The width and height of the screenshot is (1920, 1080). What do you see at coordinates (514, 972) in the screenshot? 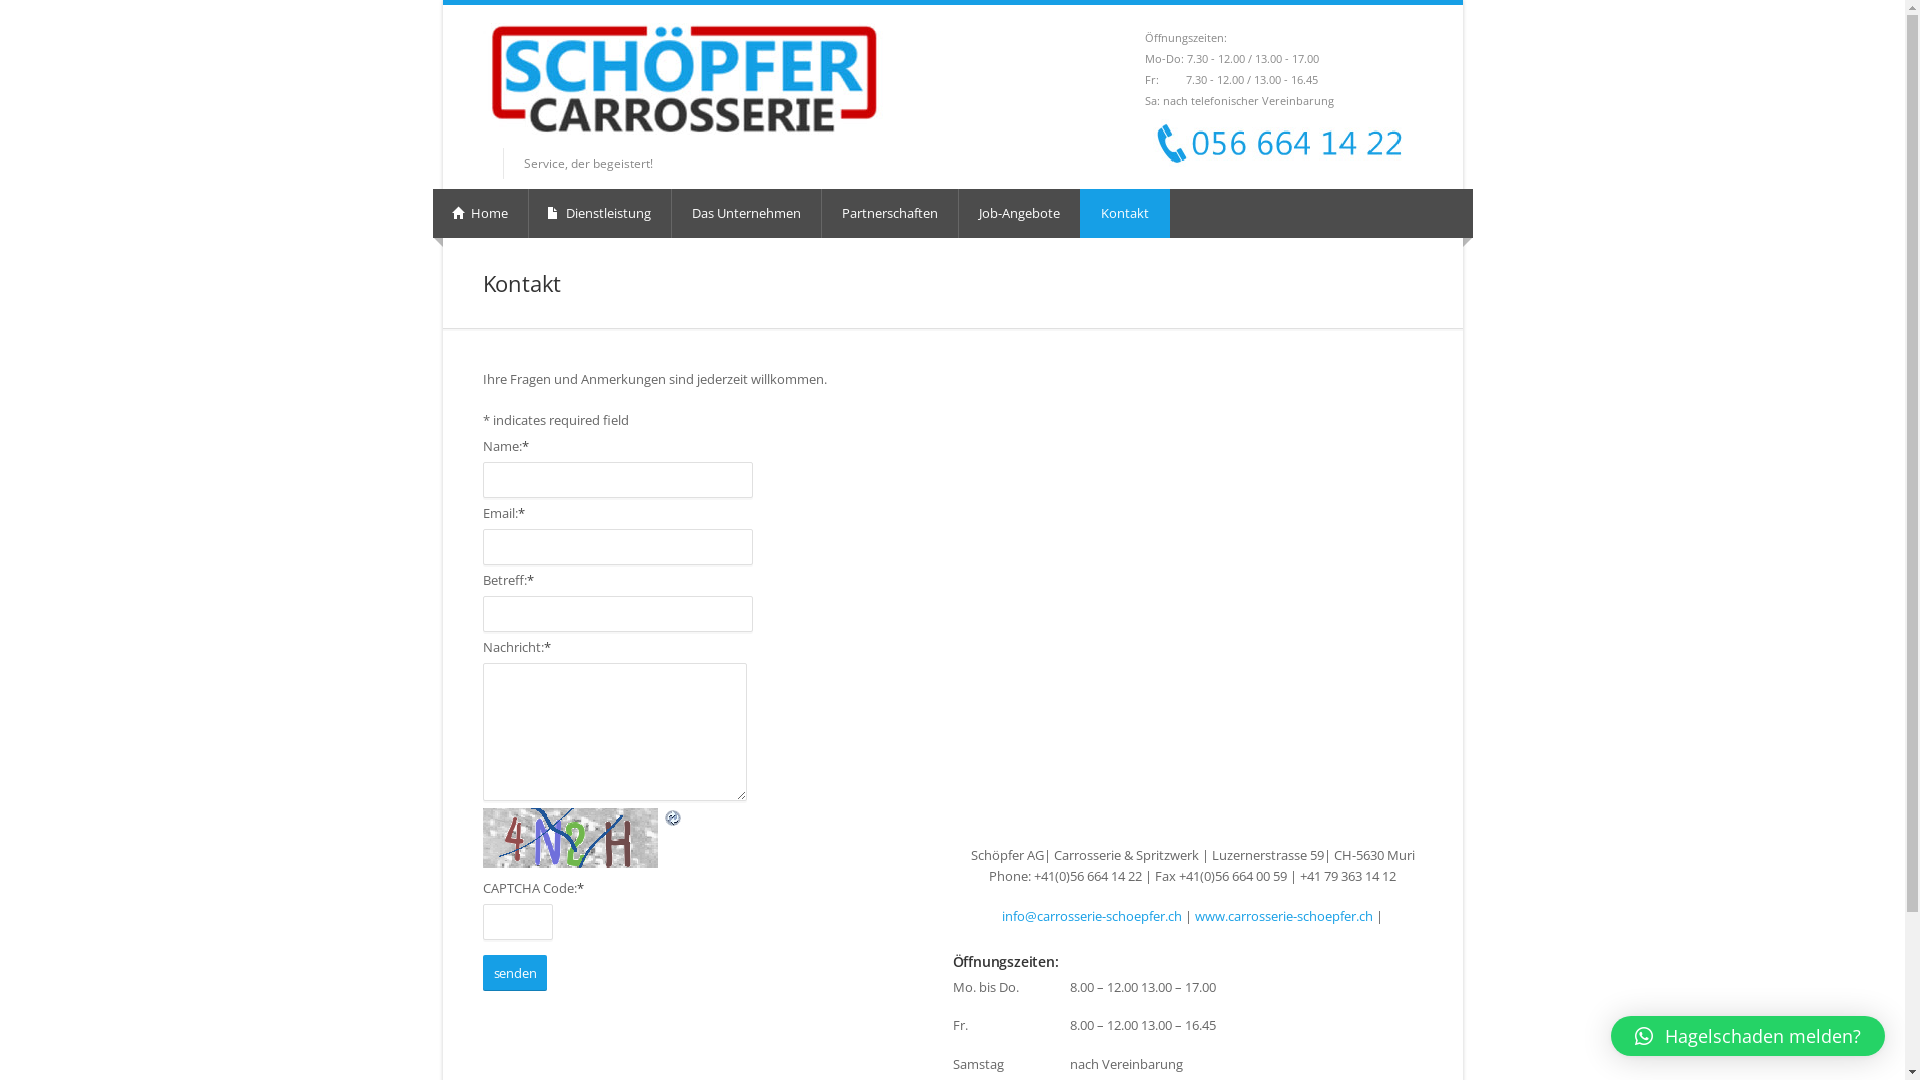
I see `senden` at bounding box center [514, 972].